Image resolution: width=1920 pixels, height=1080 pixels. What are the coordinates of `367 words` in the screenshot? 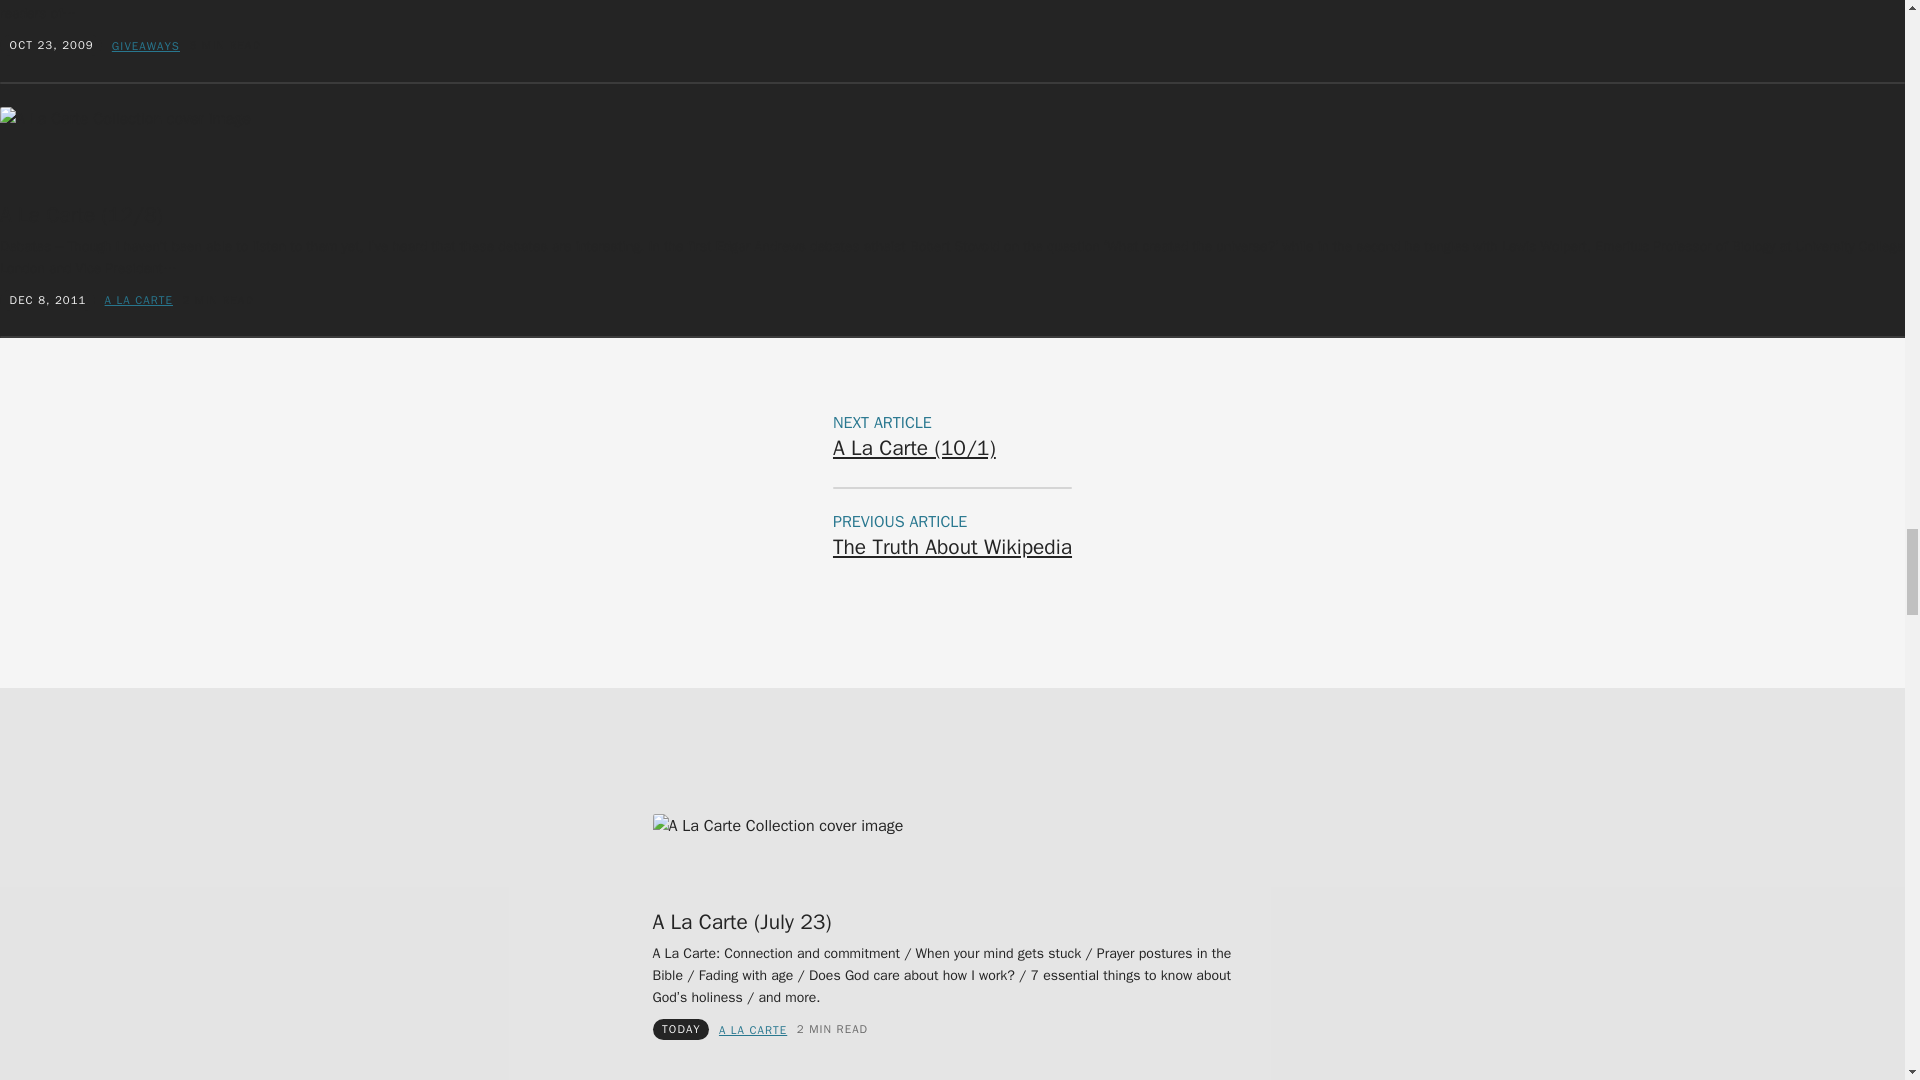 It's located at (226, 45).